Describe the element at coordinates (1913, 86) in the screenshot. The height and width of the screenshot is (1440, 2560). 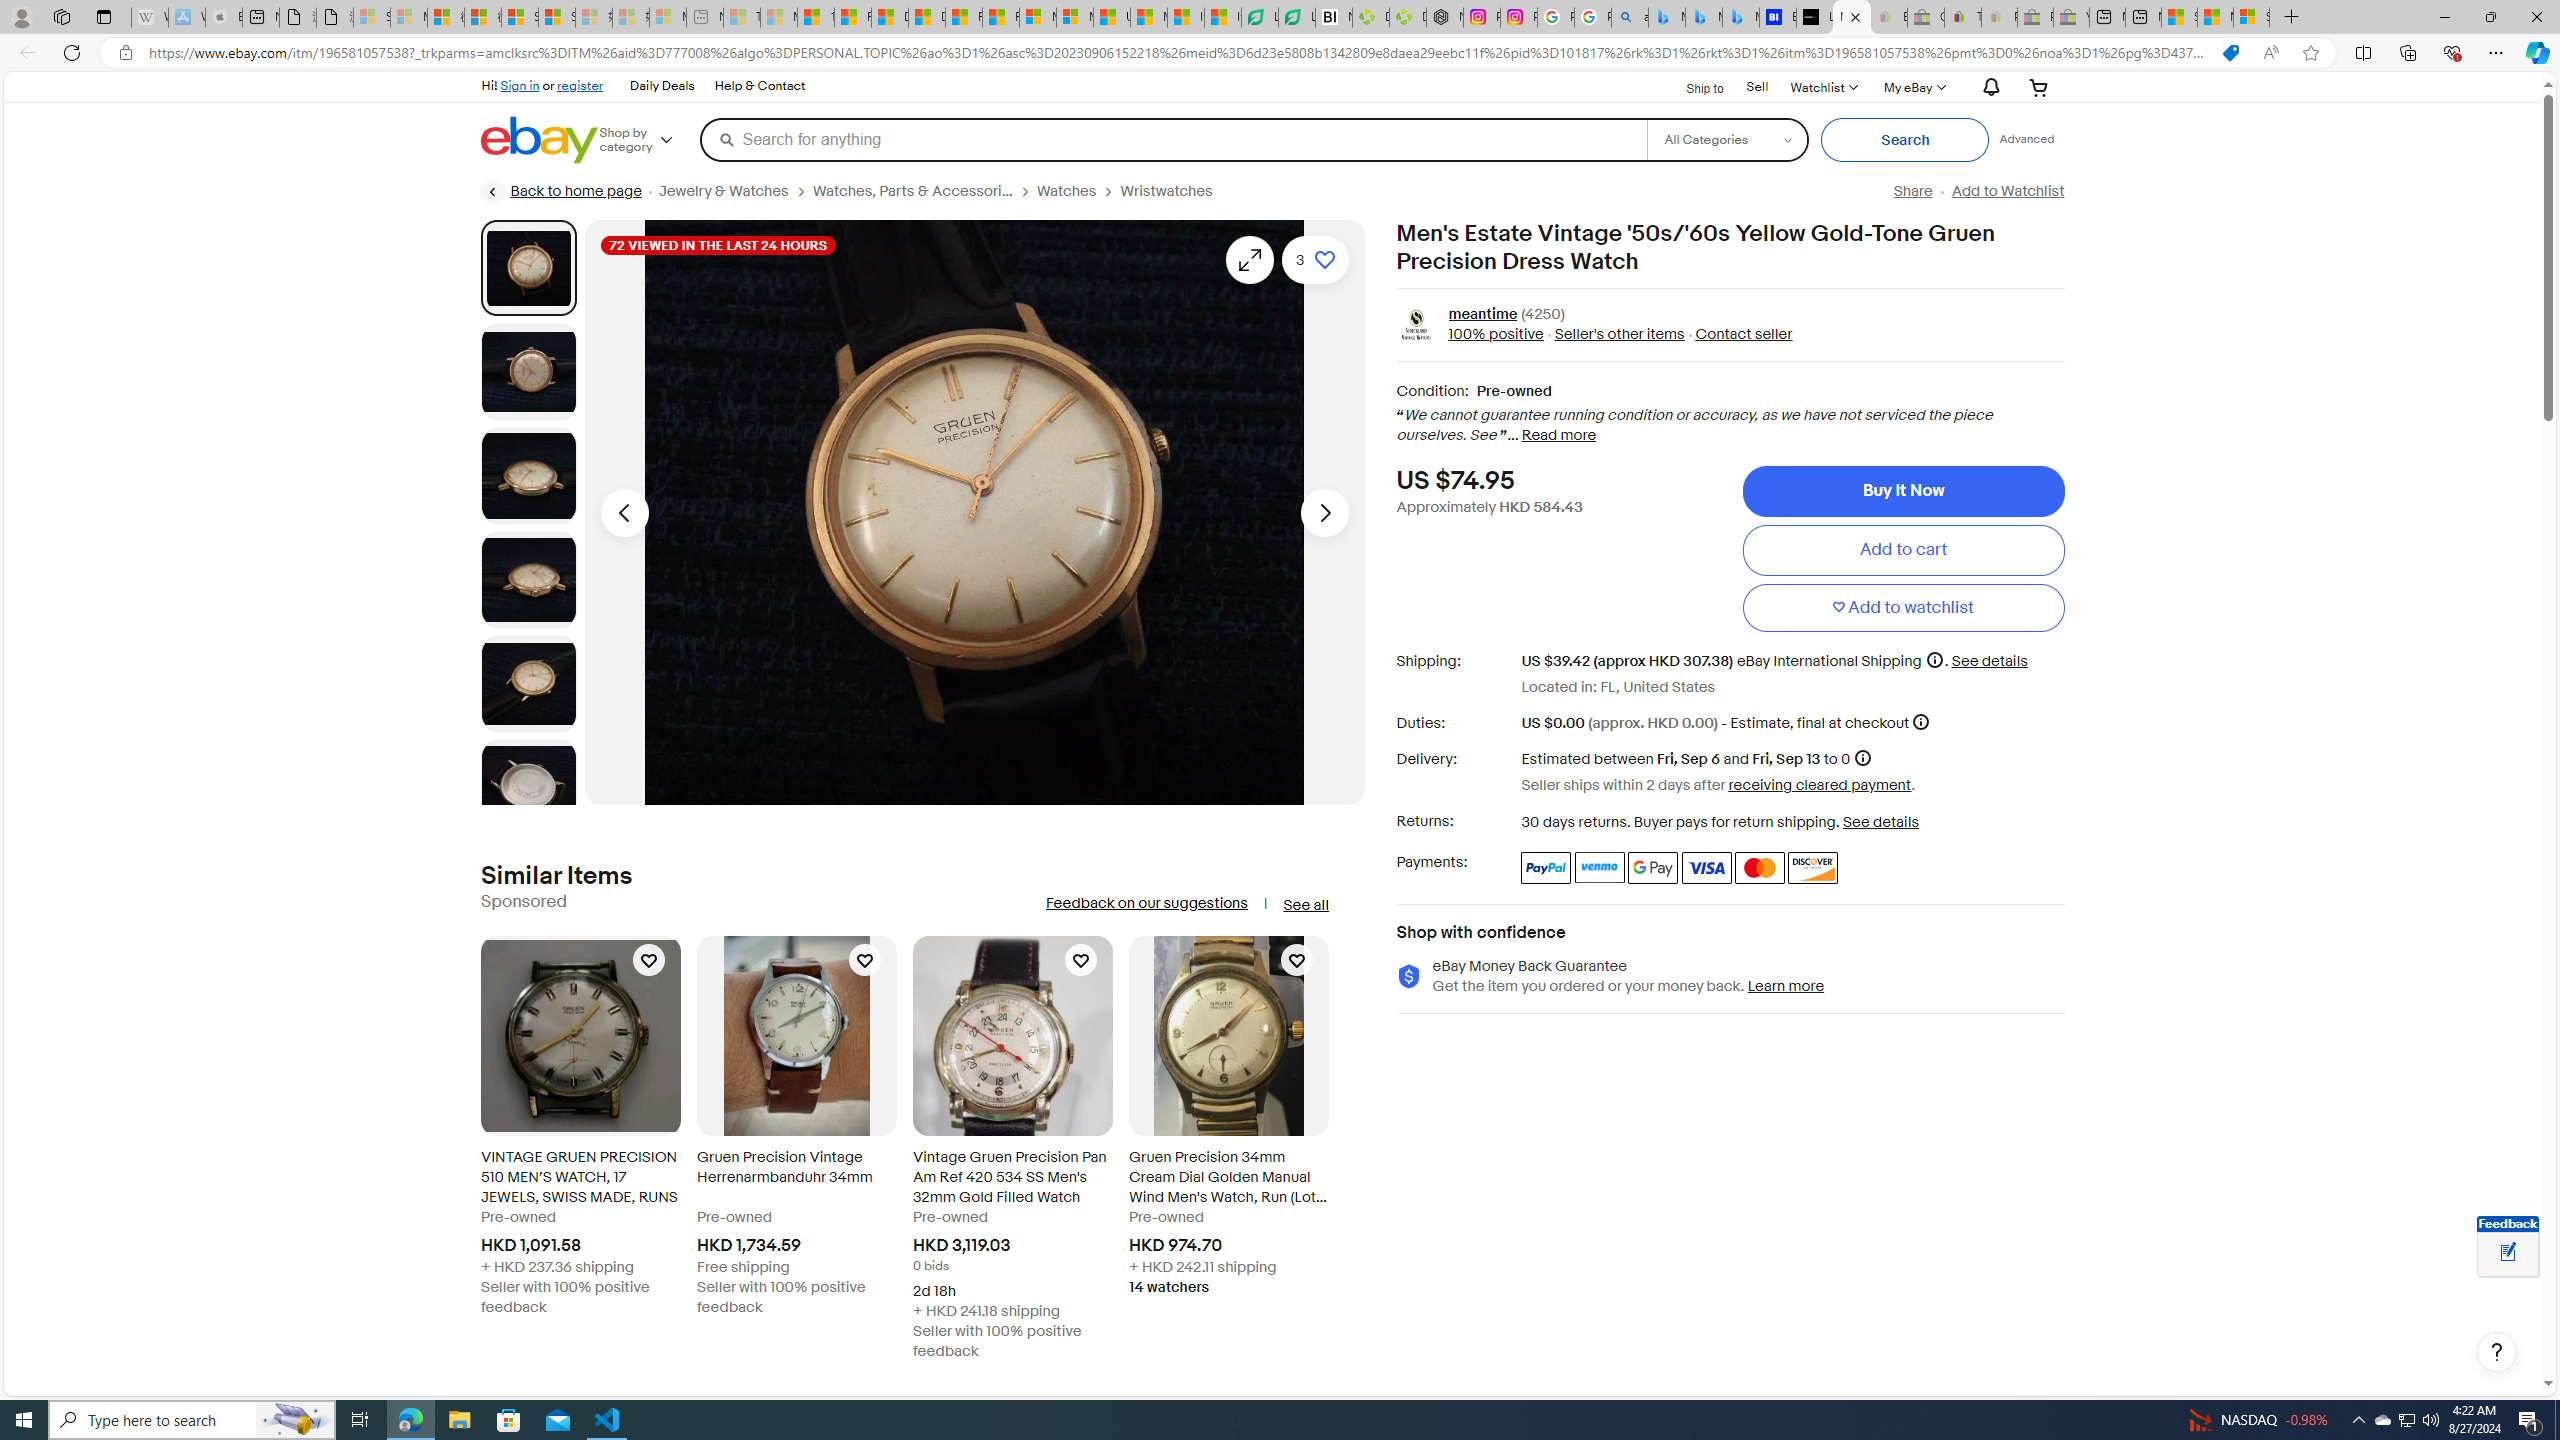
I see `My eBayExpand My eBay` at that location.